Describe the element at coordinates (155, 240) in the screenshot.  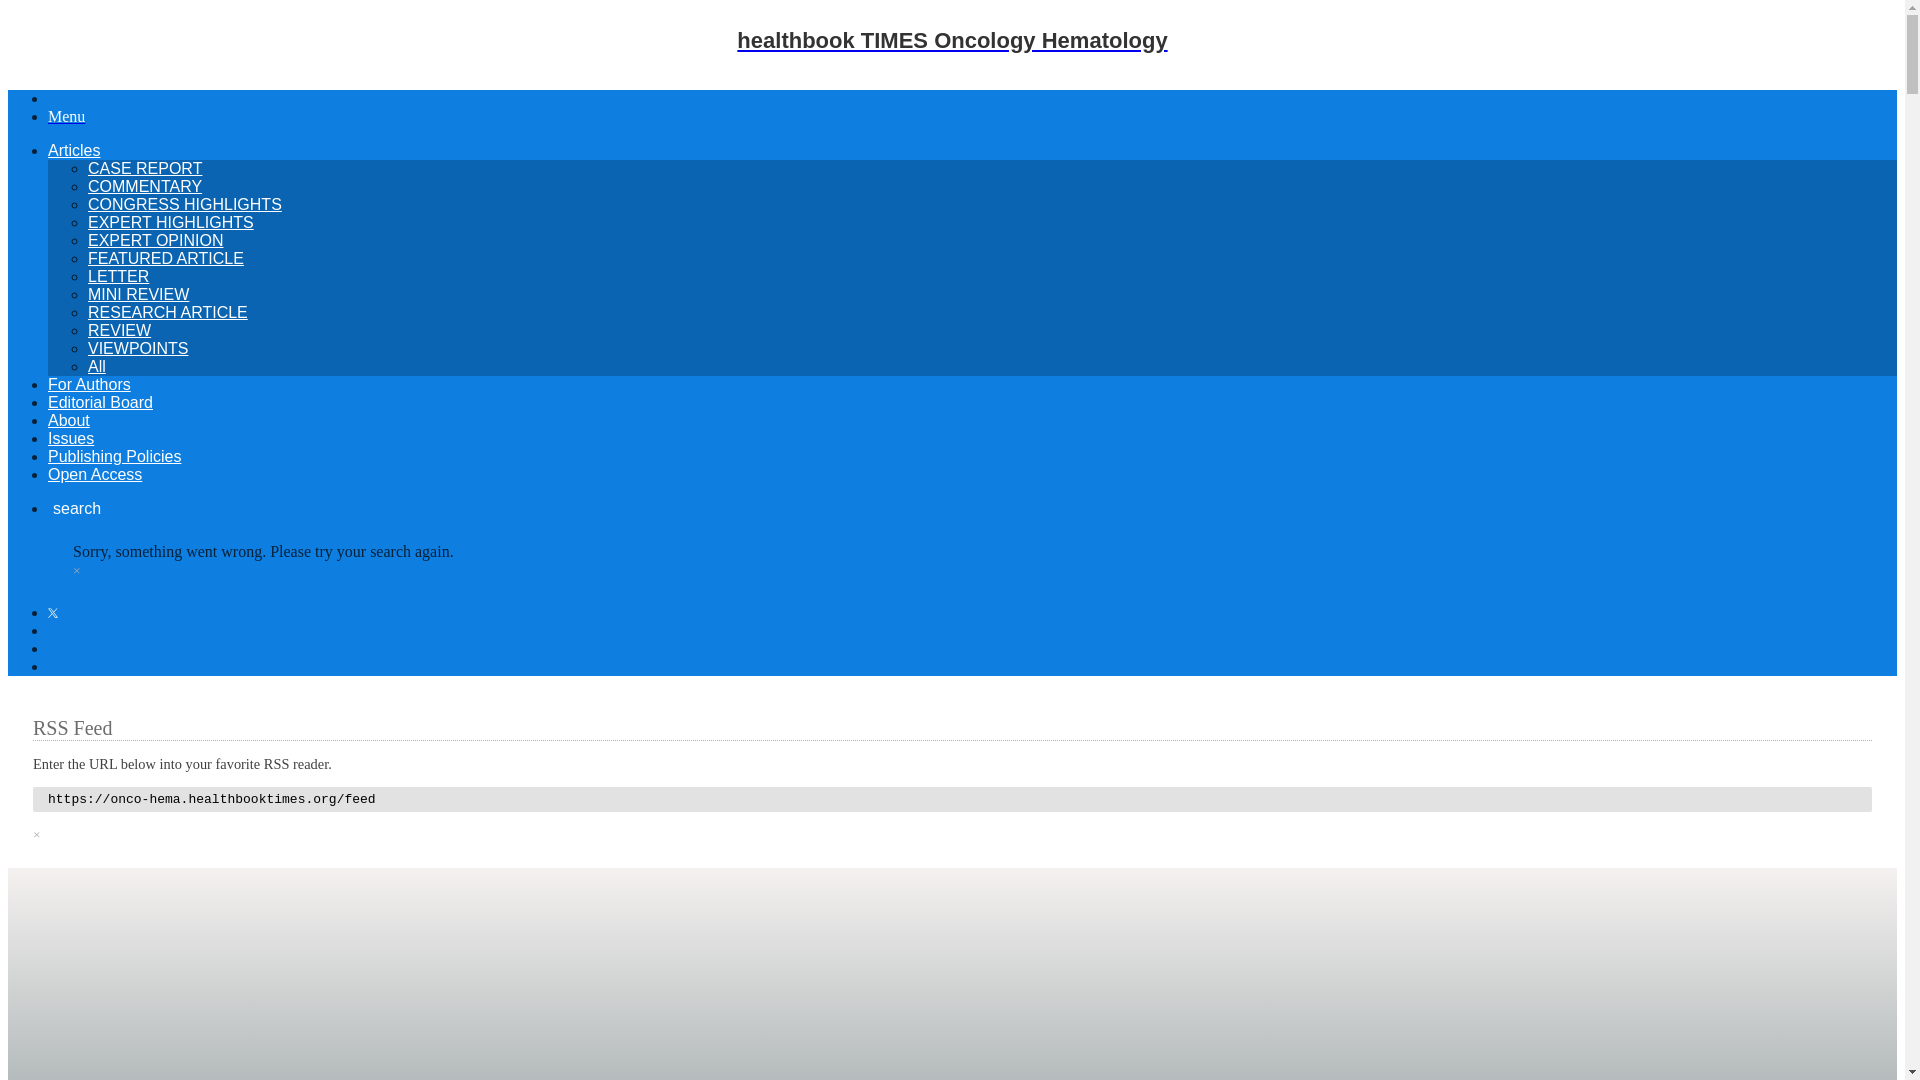
I see `EXPERT OPINION` at that location.